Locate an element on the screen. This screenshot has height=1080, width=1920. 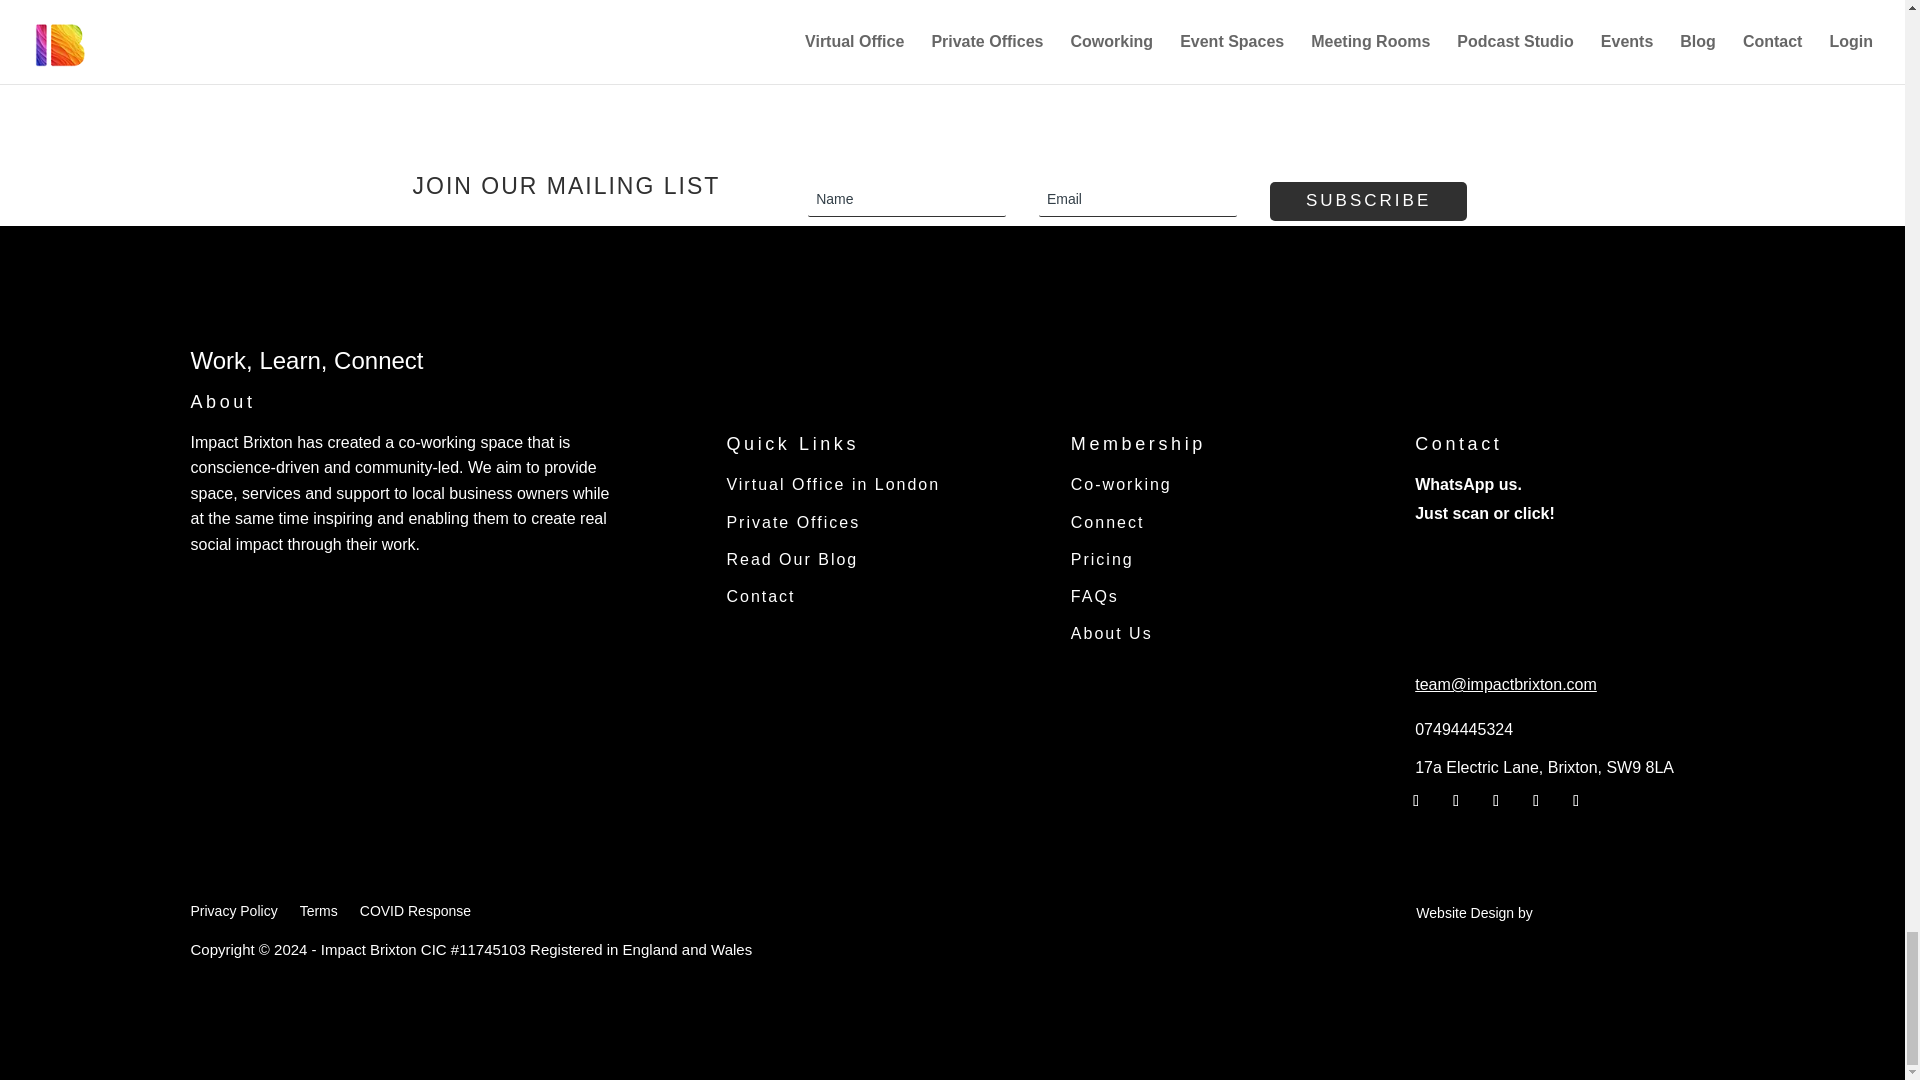
Connect is located at coordinates (1220, 522).